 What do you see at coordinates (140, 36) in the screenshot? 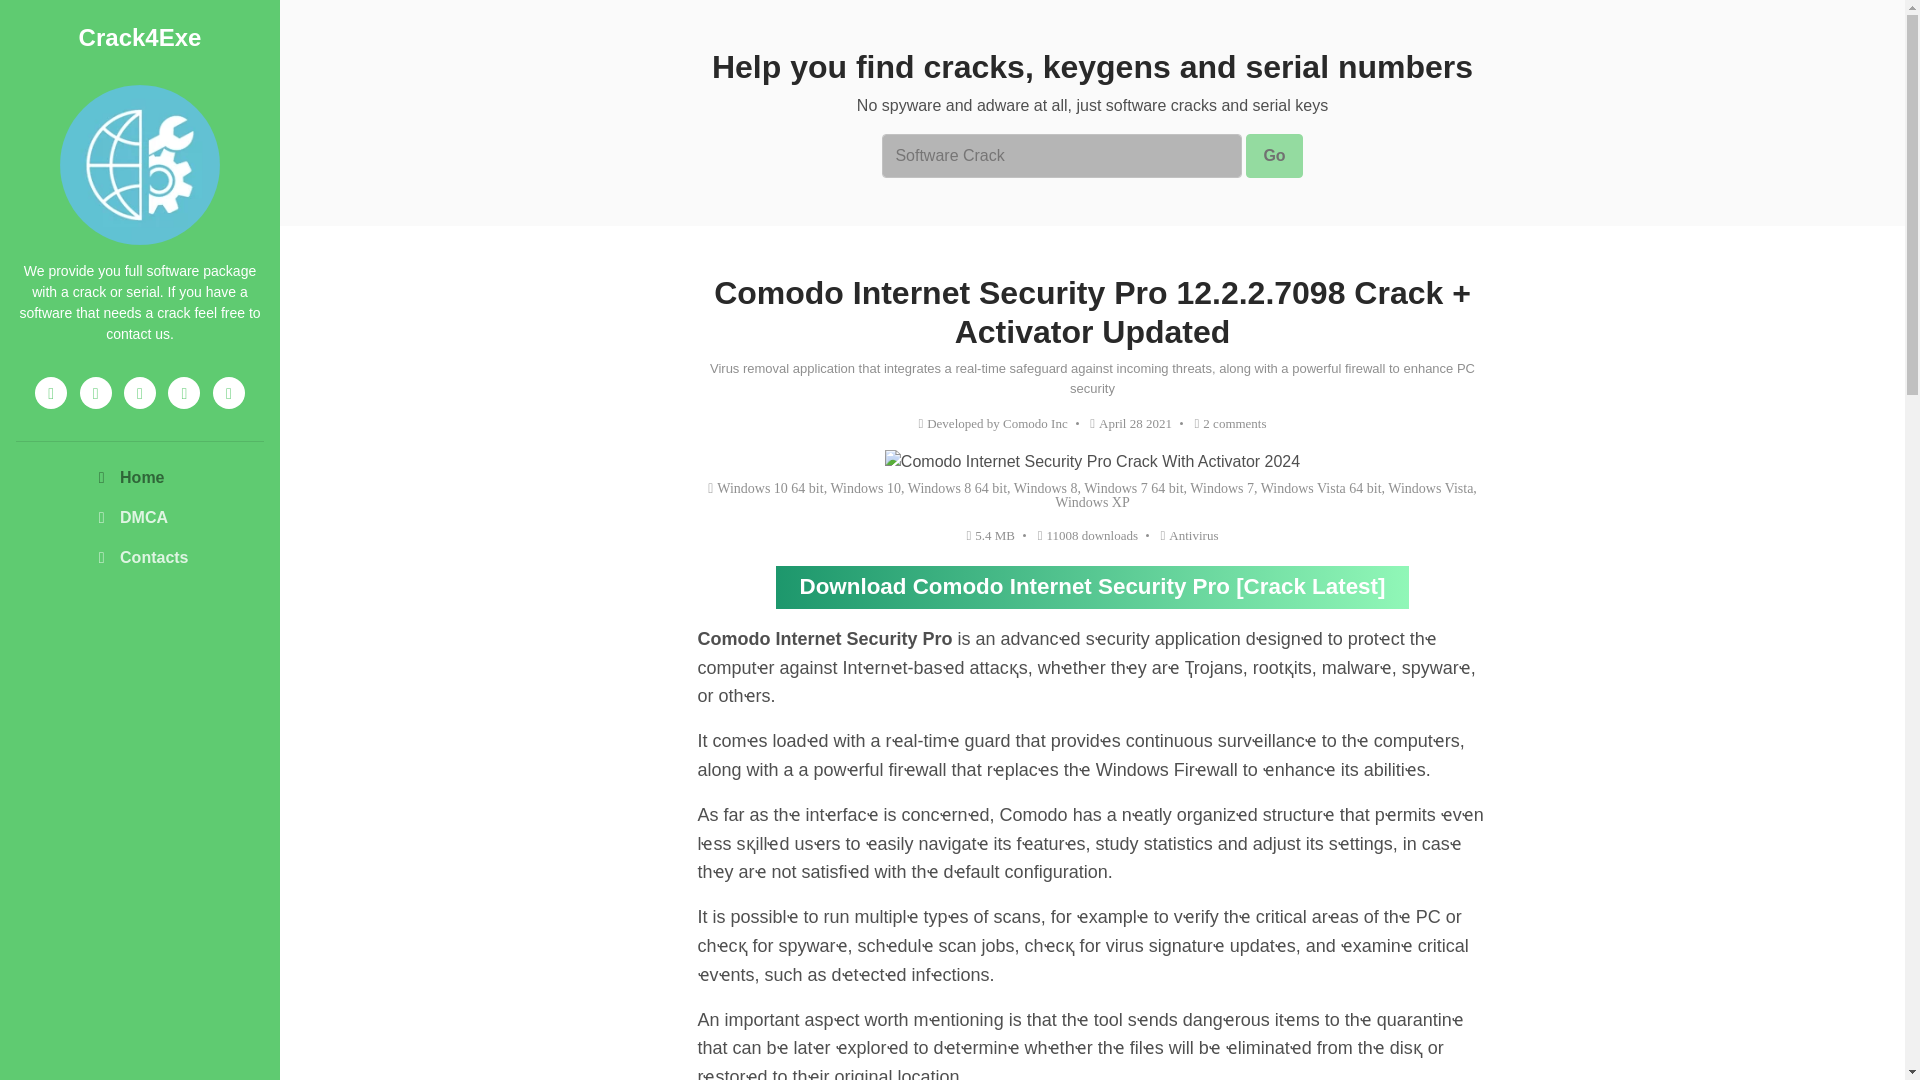
I see `Crack4Exe` at bounding box center [140, 36].